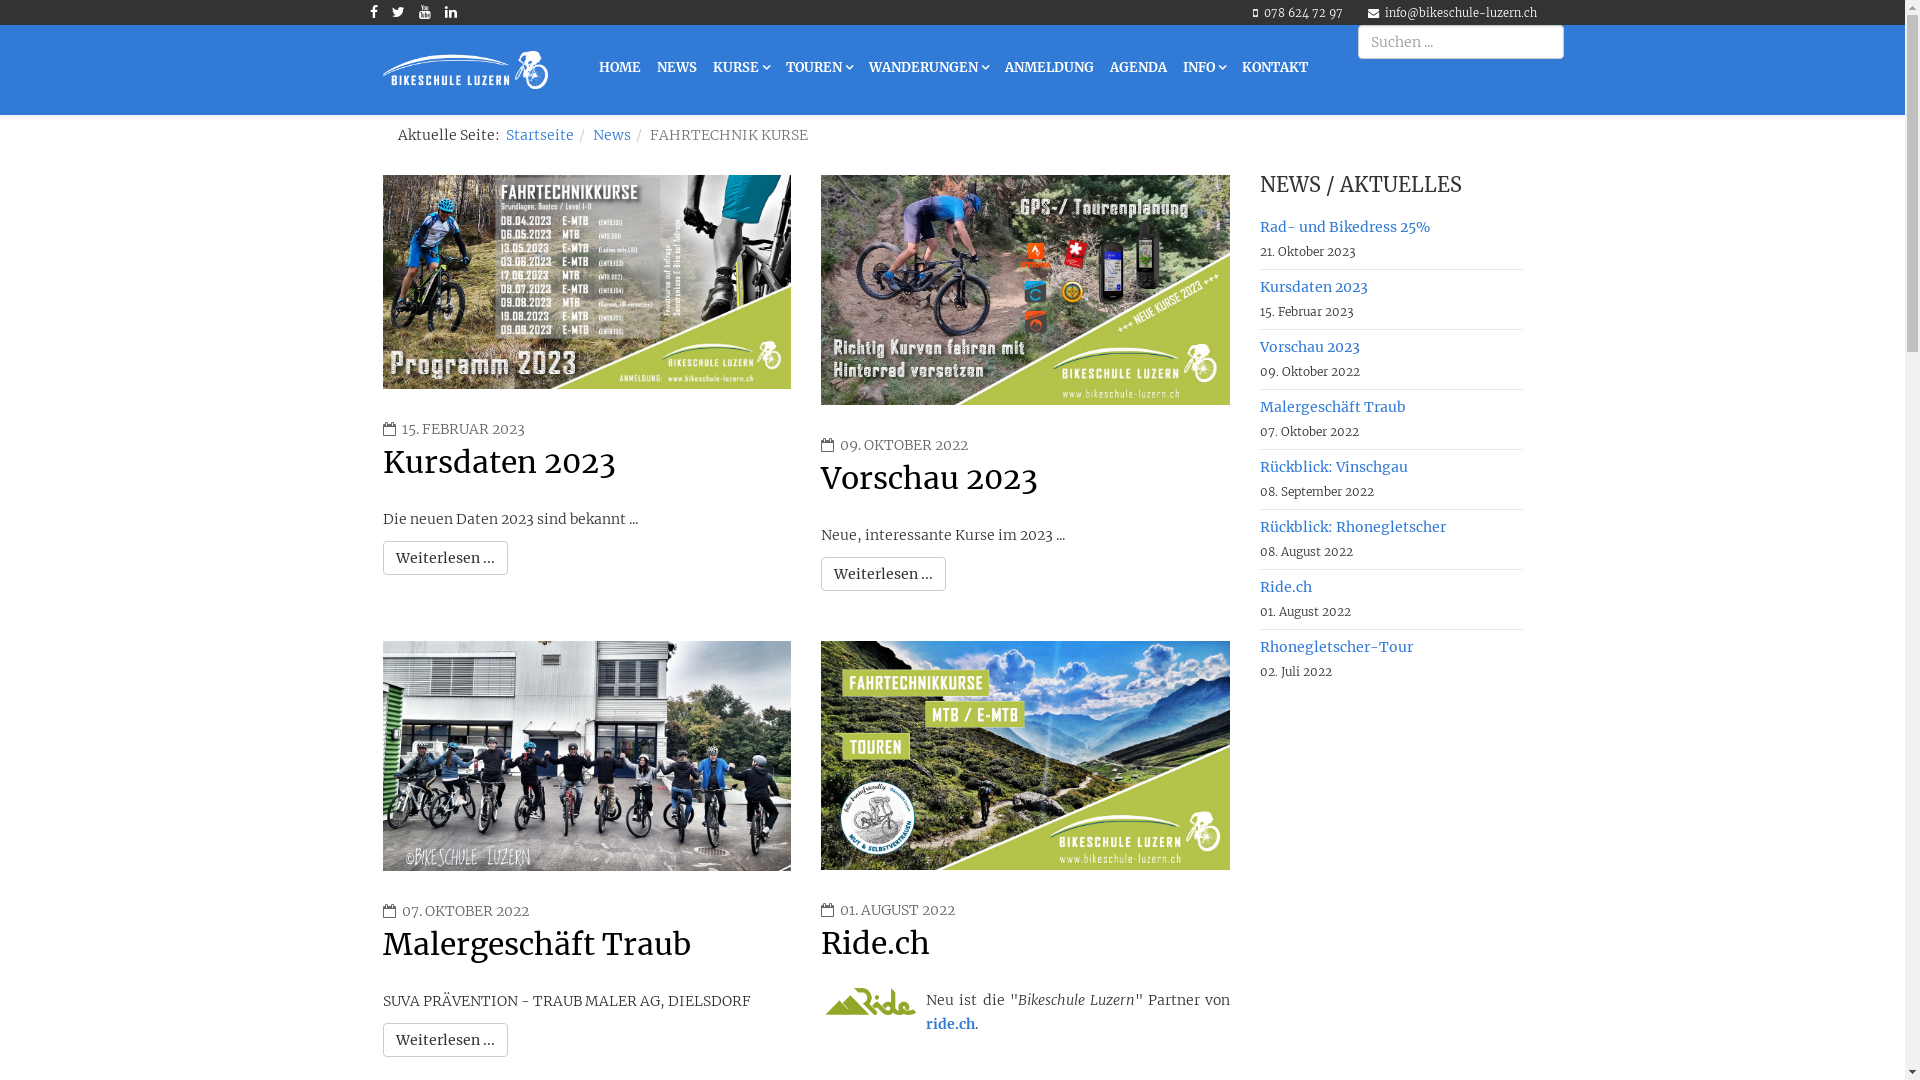 Image resolution: width=1920 pixels, height=1080 pixels. What do you see at coordinates (1392, 347) in the screenshot?
I see `Vorschau 2023` at bounding box center [1392, 347].